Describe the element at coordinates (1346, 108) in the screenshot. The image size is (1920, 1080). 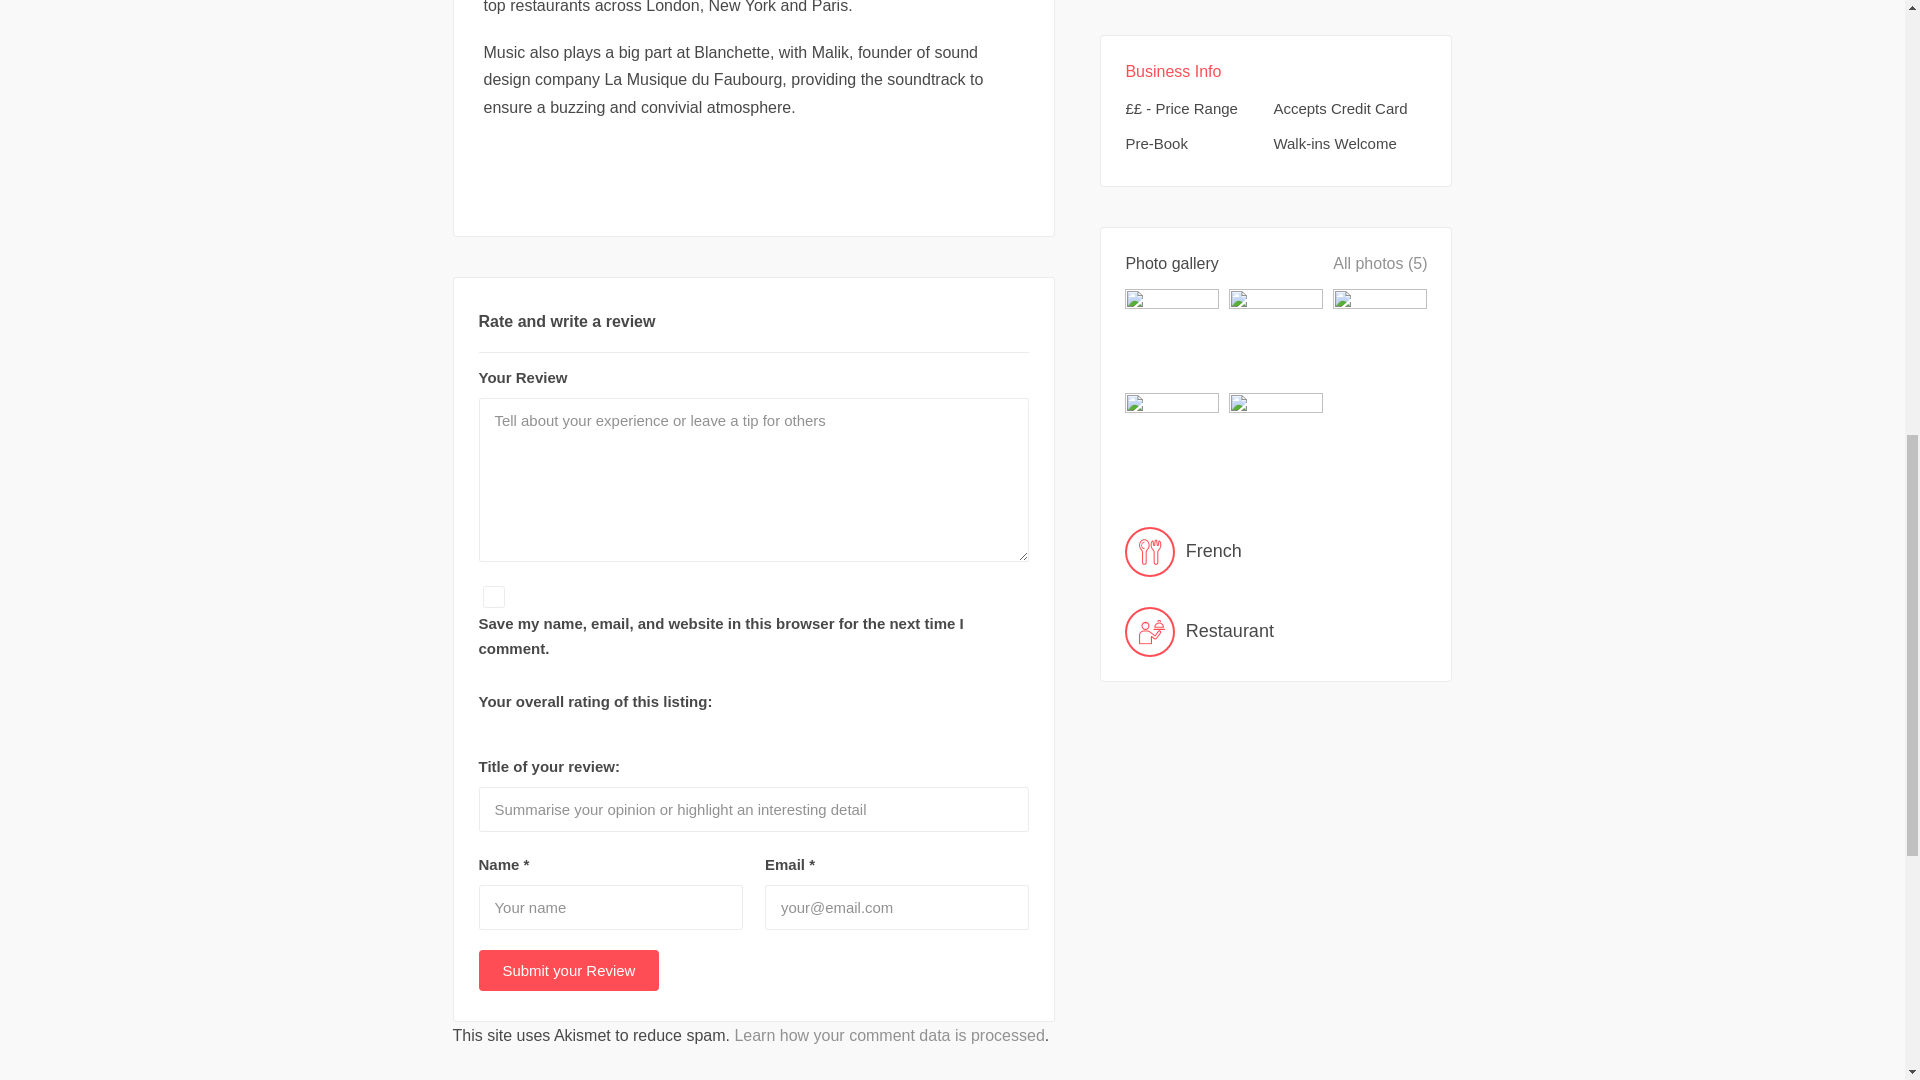
I see `Accepts Credit Card` at that location.